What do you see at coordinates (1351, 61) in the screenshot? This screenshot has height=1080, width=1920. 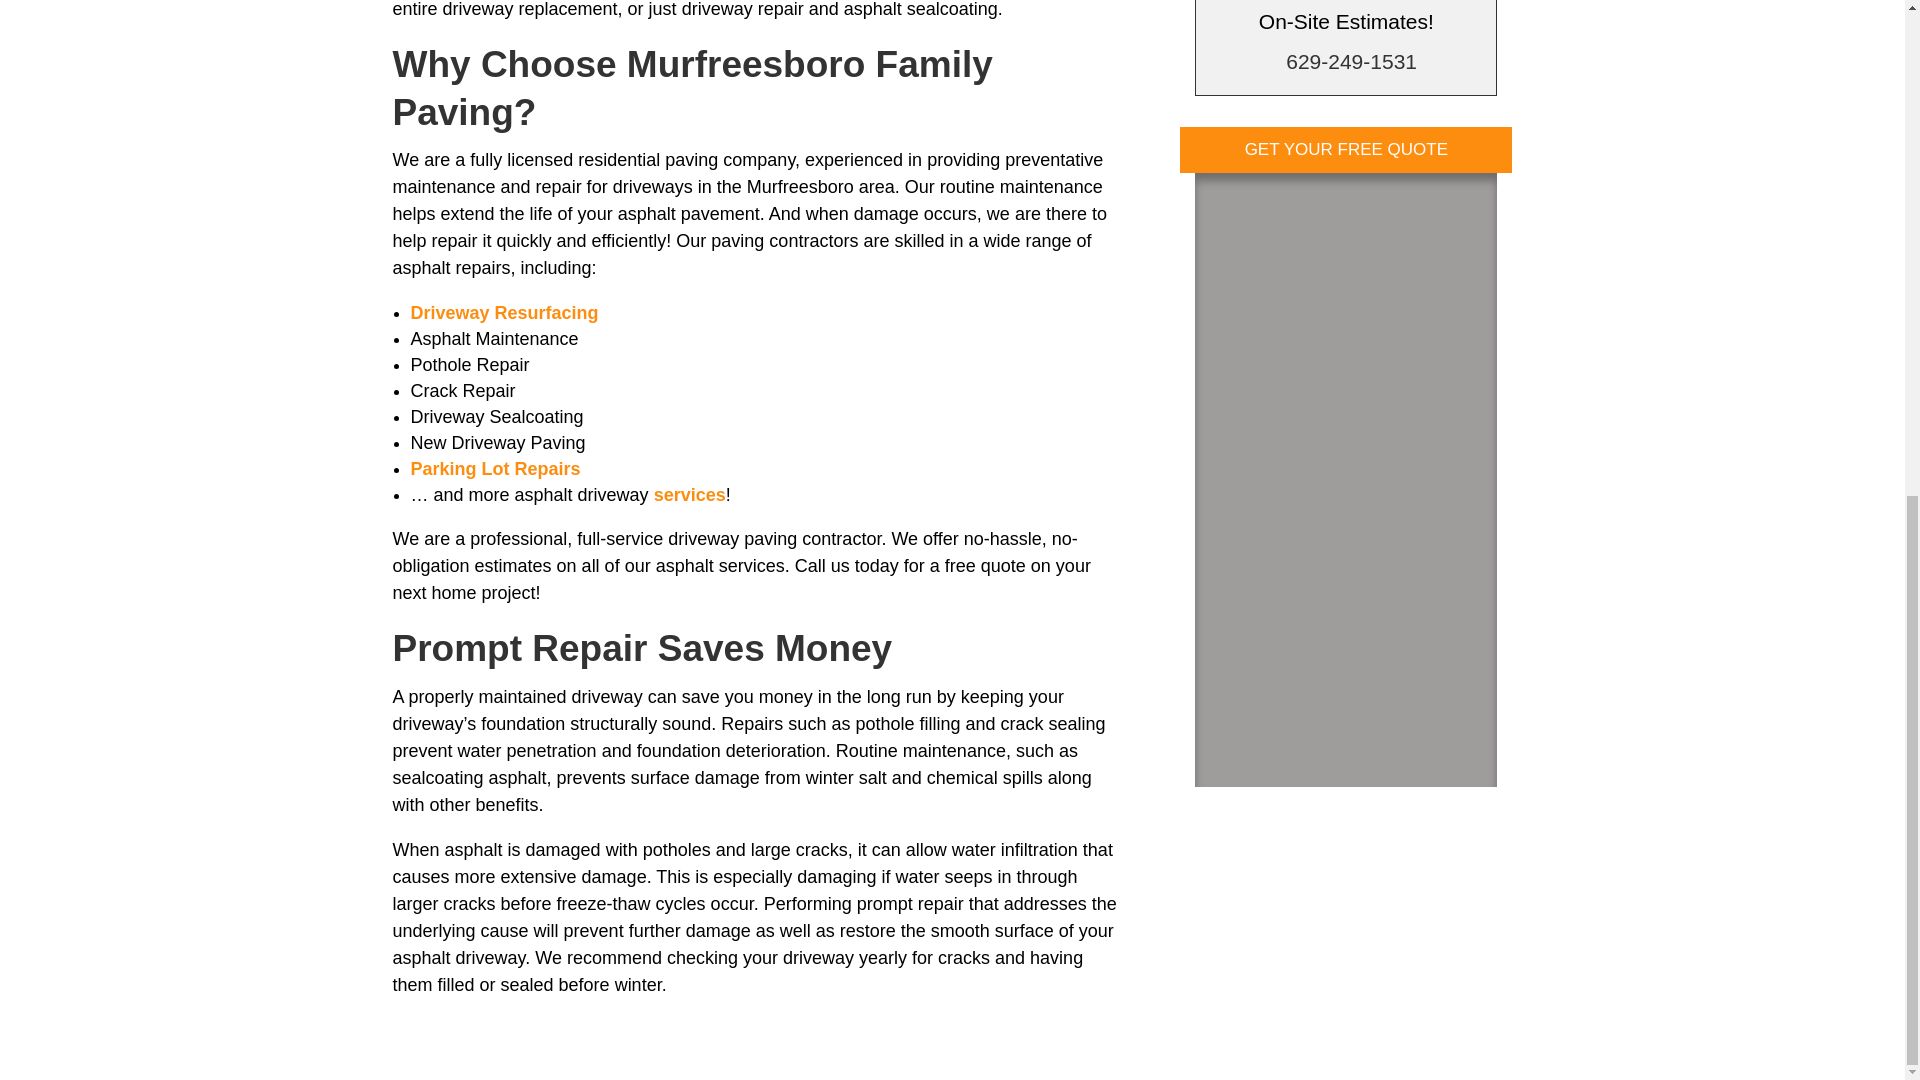 I see `629-249-1531` at bounding box center [1351, 61].